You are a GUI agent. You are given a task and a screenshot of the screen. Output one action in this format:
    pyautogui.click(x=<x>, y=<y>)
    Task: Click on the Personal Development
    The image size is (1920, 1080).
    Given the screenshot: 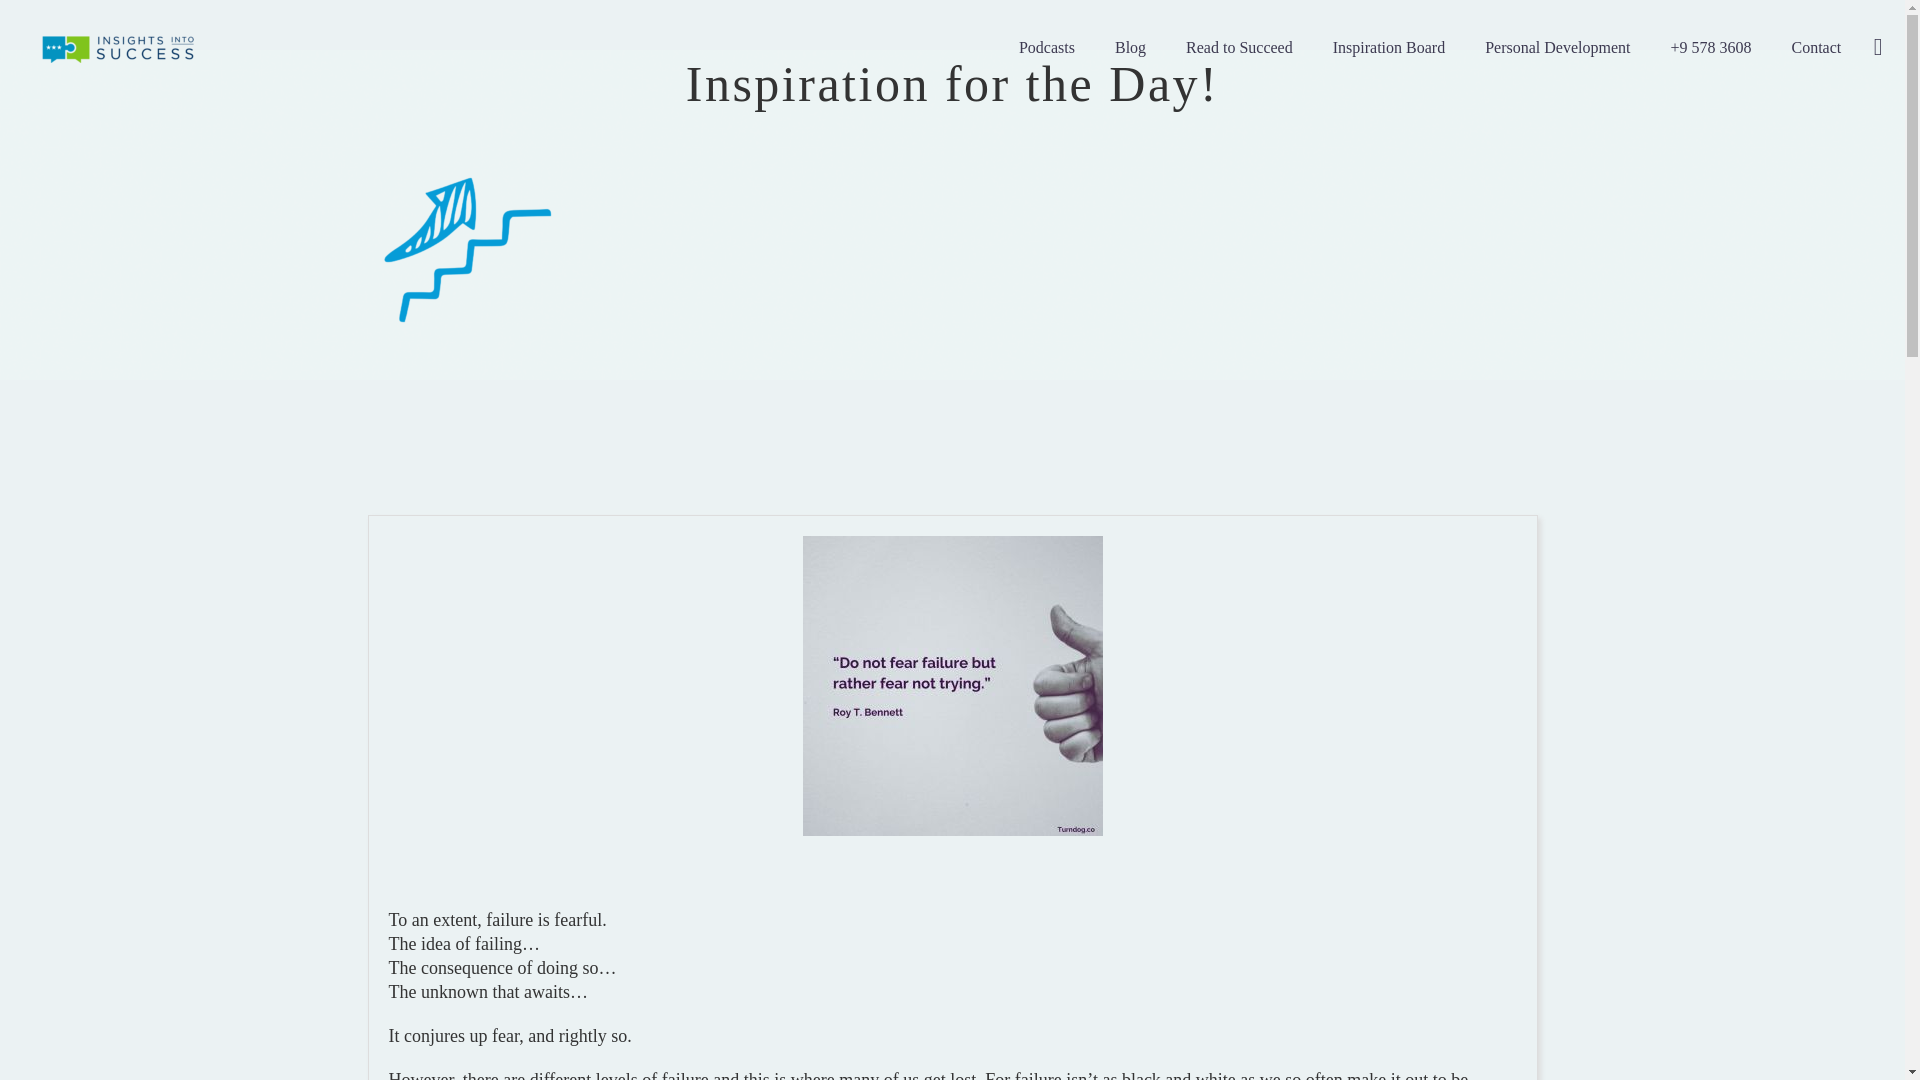 What is the action you would take?
    pyautogui.click(x=1556, y=48)
    